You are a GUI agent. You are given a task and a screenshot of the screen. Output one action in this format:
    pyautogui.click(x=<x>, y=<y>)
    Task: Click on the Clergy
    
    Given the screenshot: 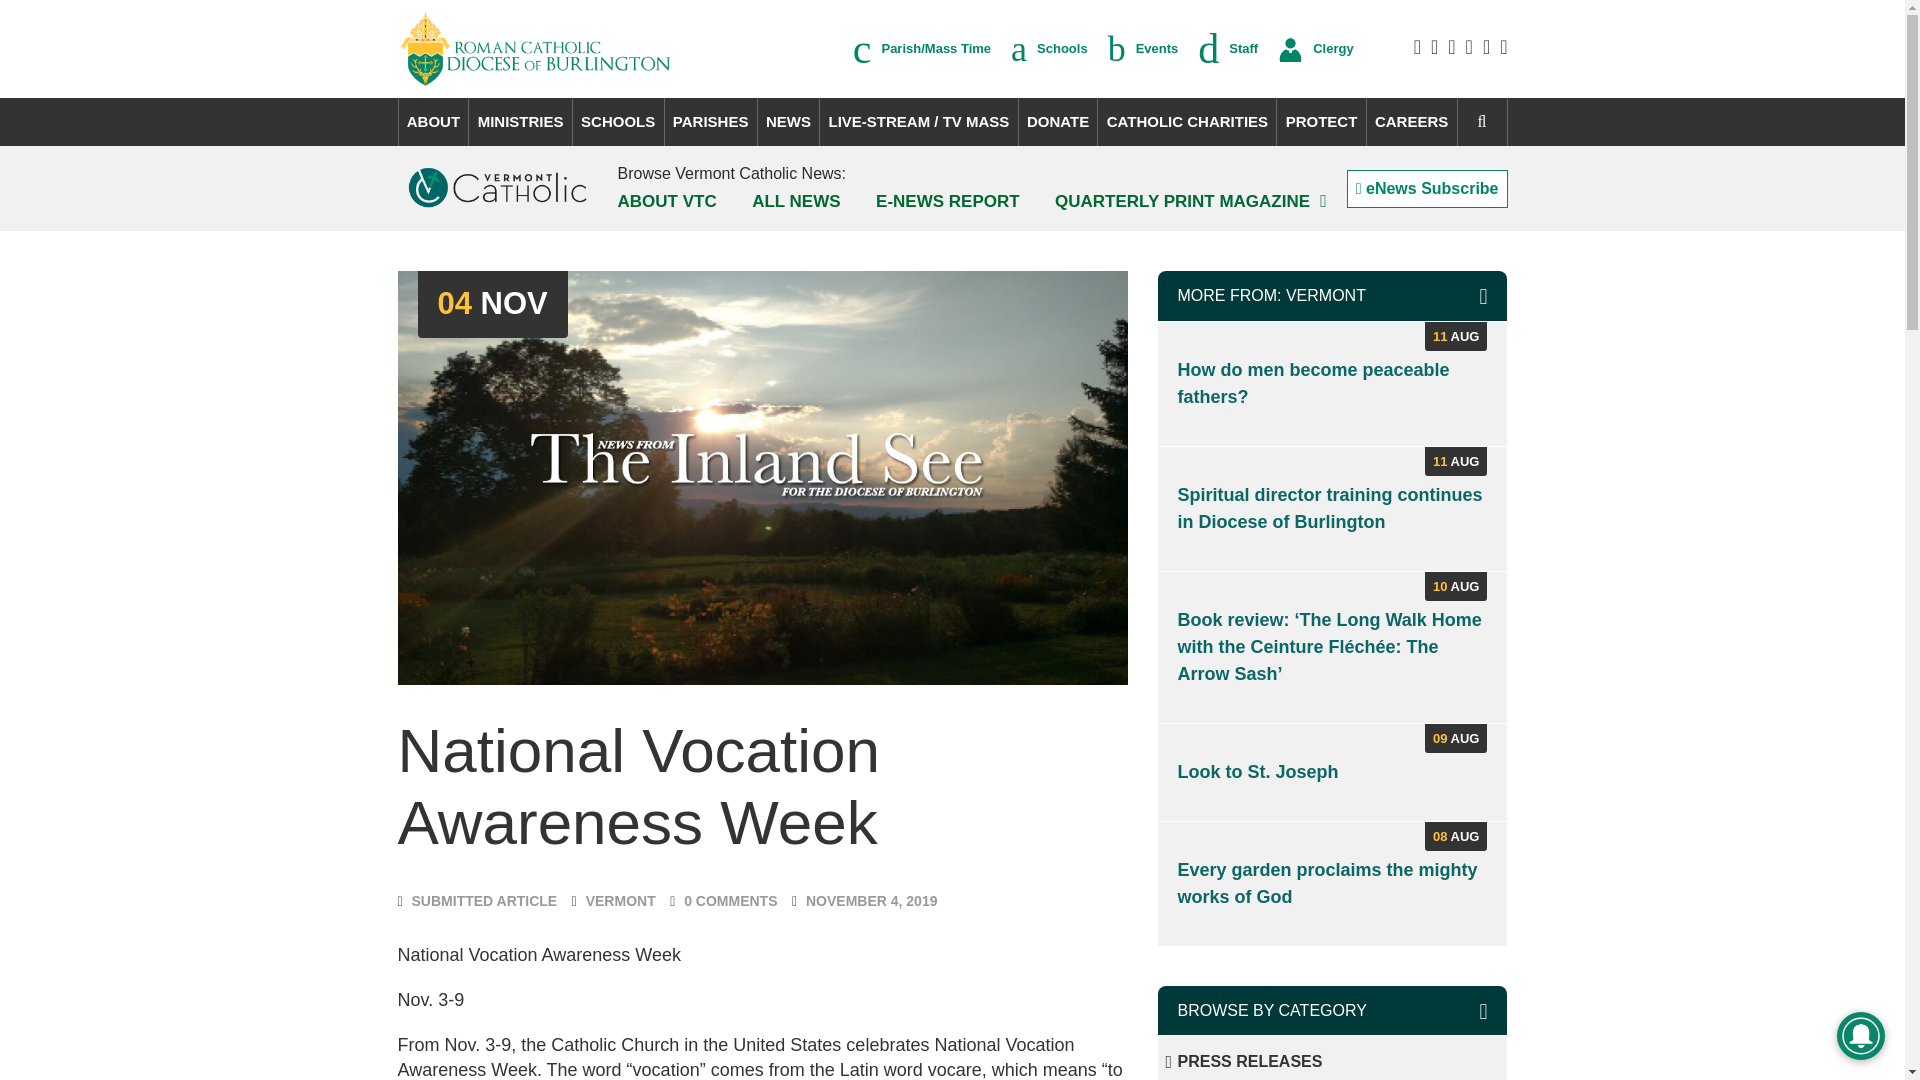 What is the action you would take?
    pyautogui.click(x=1316, y=48)
    